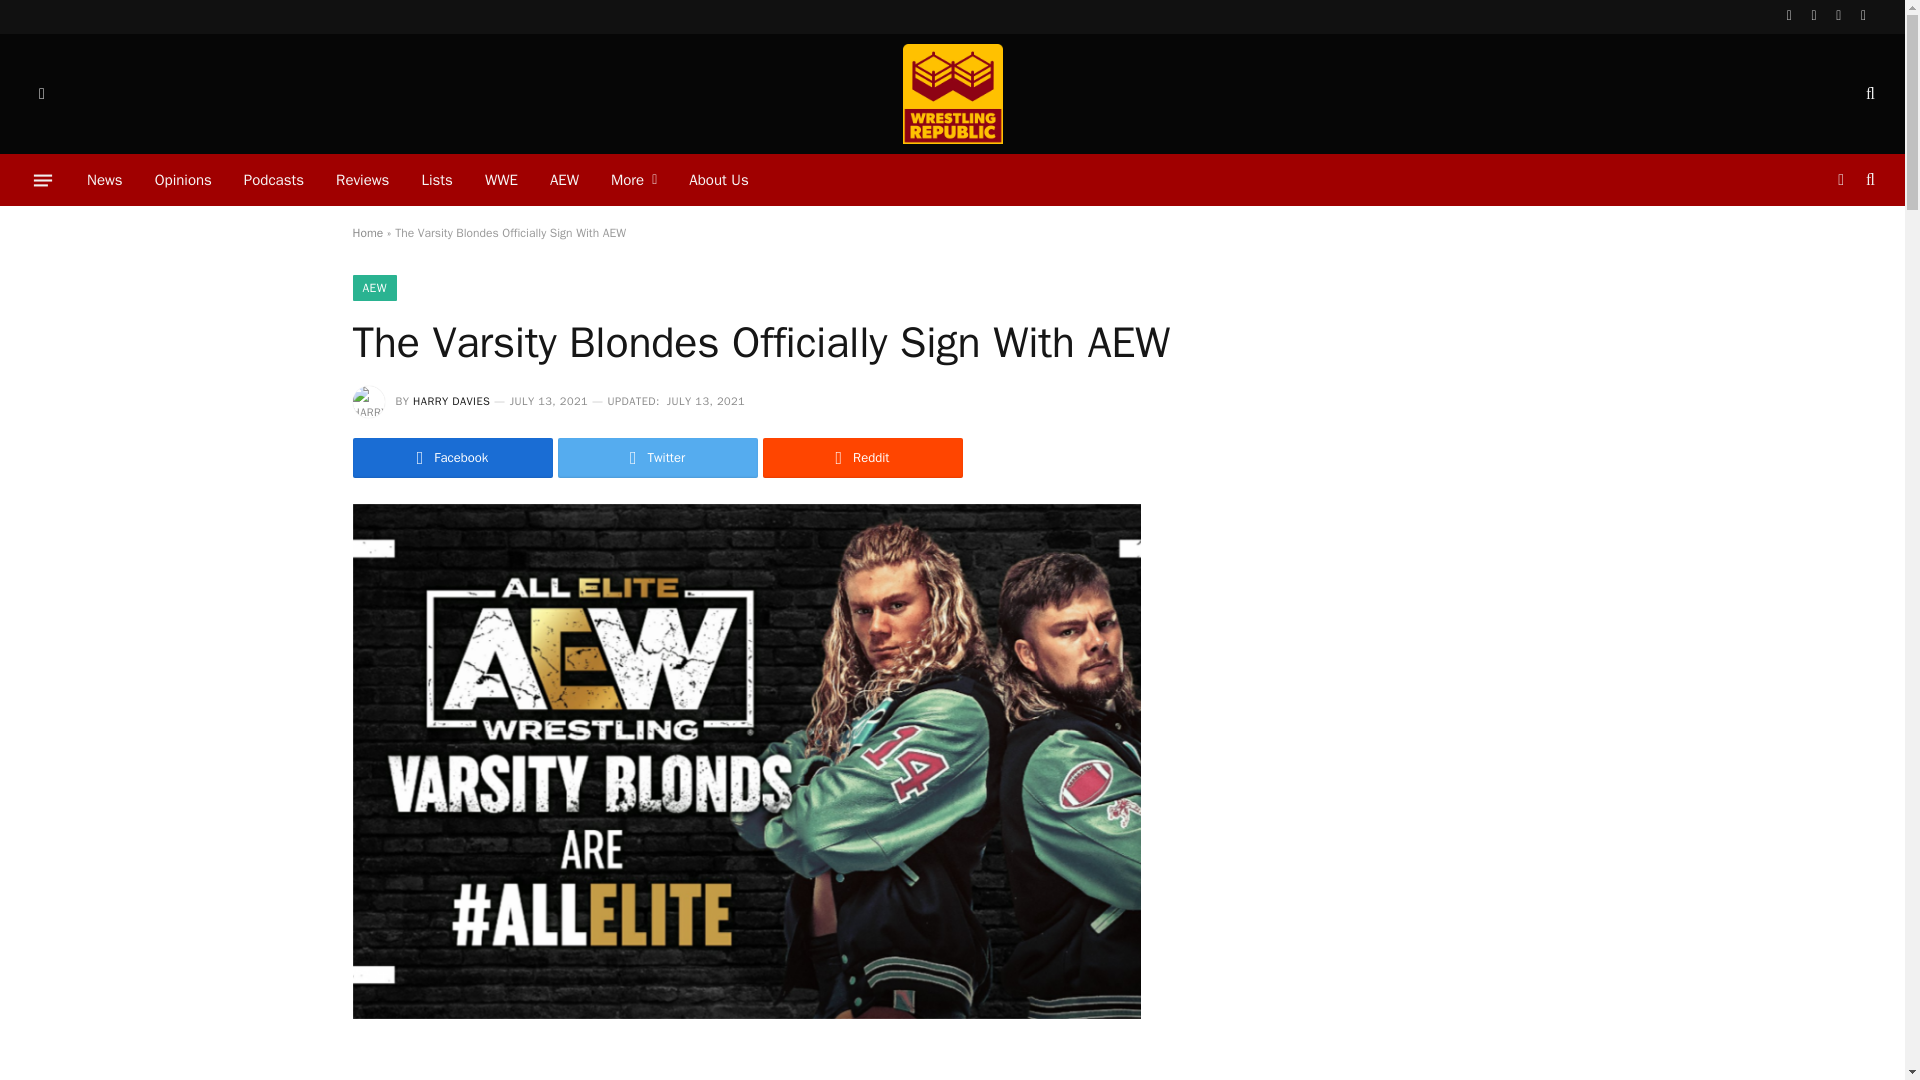  Describe the element at coordinates (40, 94) in the screenshot. I see `Switch to Dark Design - easier on eyes.` at that location.